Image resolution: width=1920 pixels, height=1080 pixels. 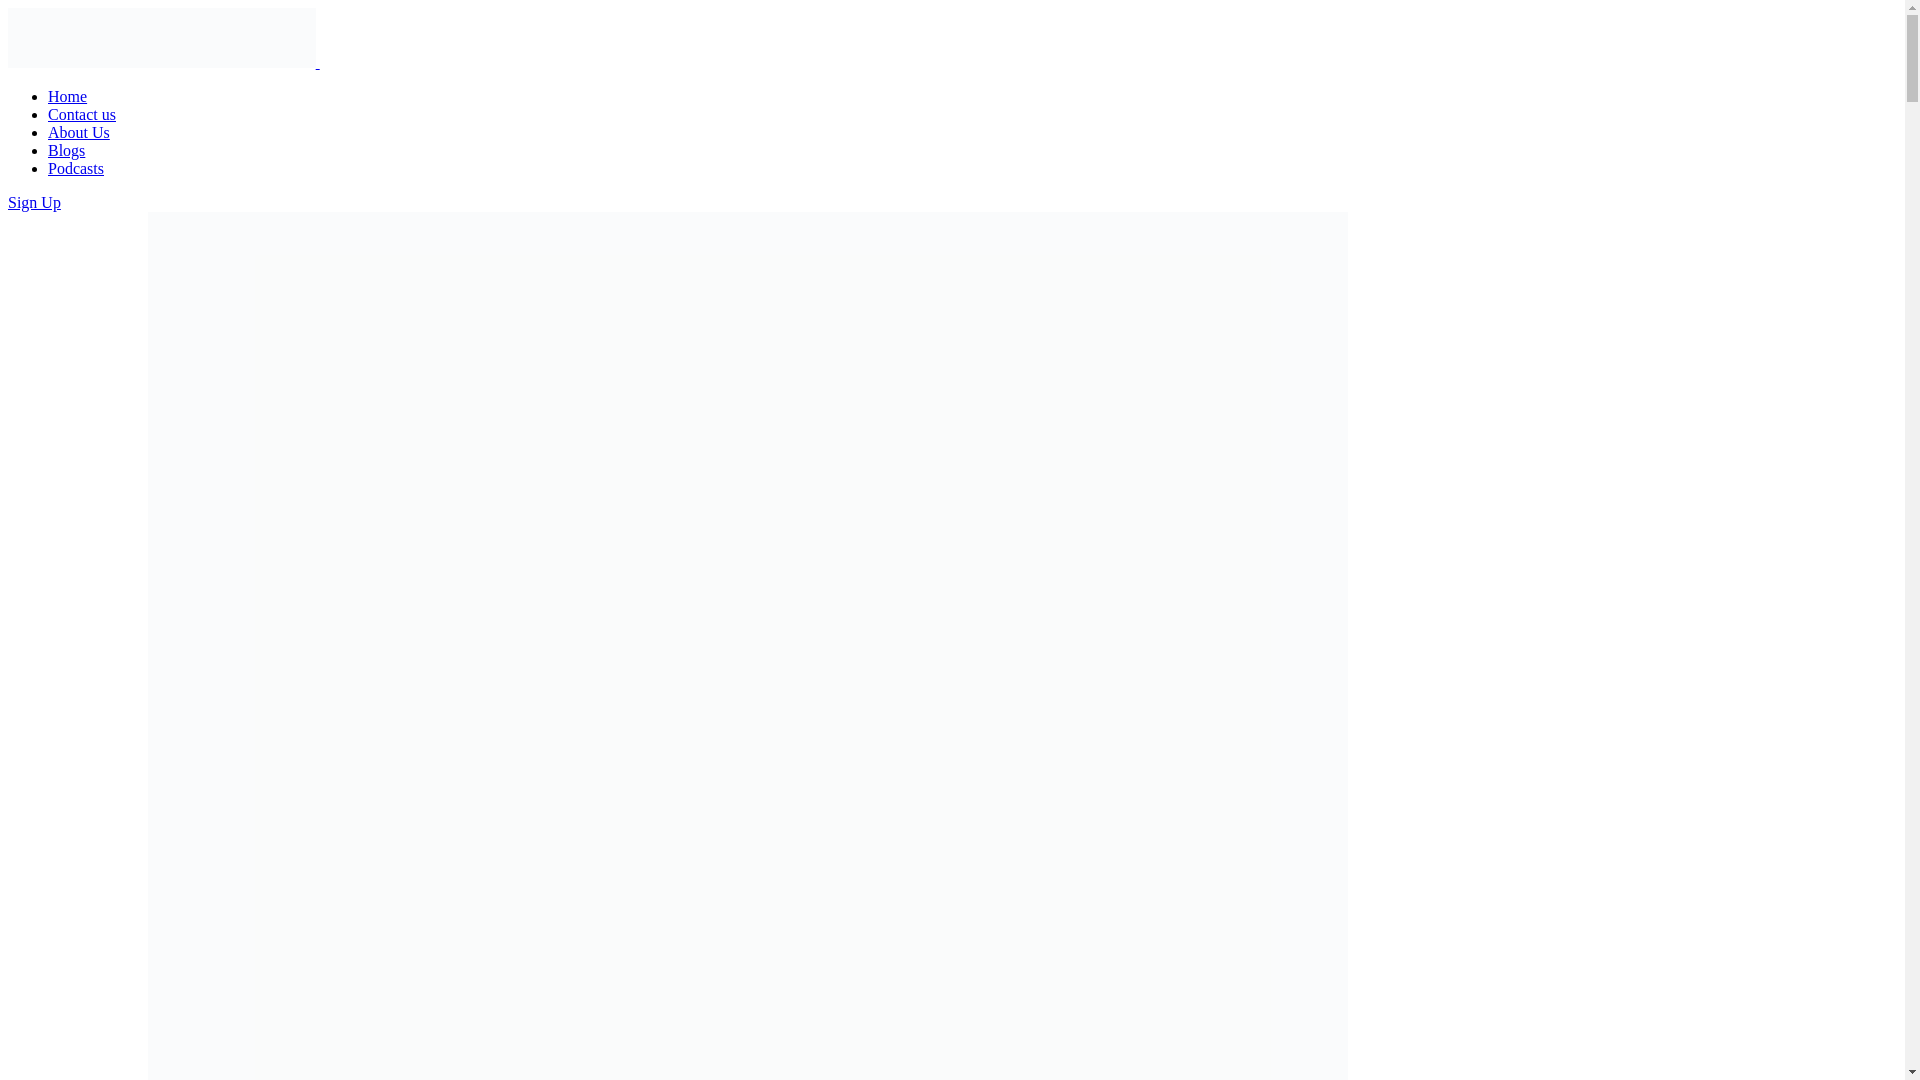 What do you see at coordinates (78, 132) in the screenshot?
I see `About Us` at bounding box center [78, 132].